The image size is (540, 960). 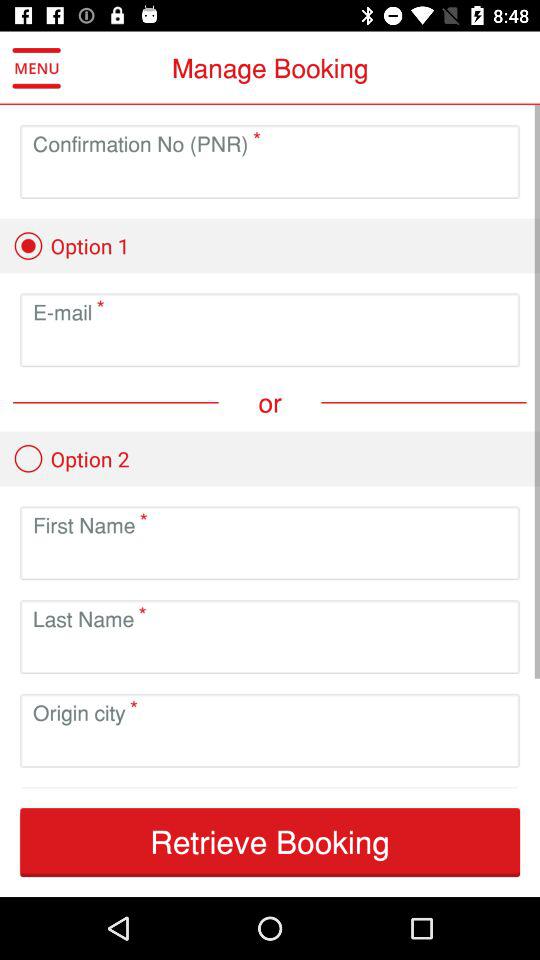 I want to click on enter the confirmation number, so click(x=270, y=178).